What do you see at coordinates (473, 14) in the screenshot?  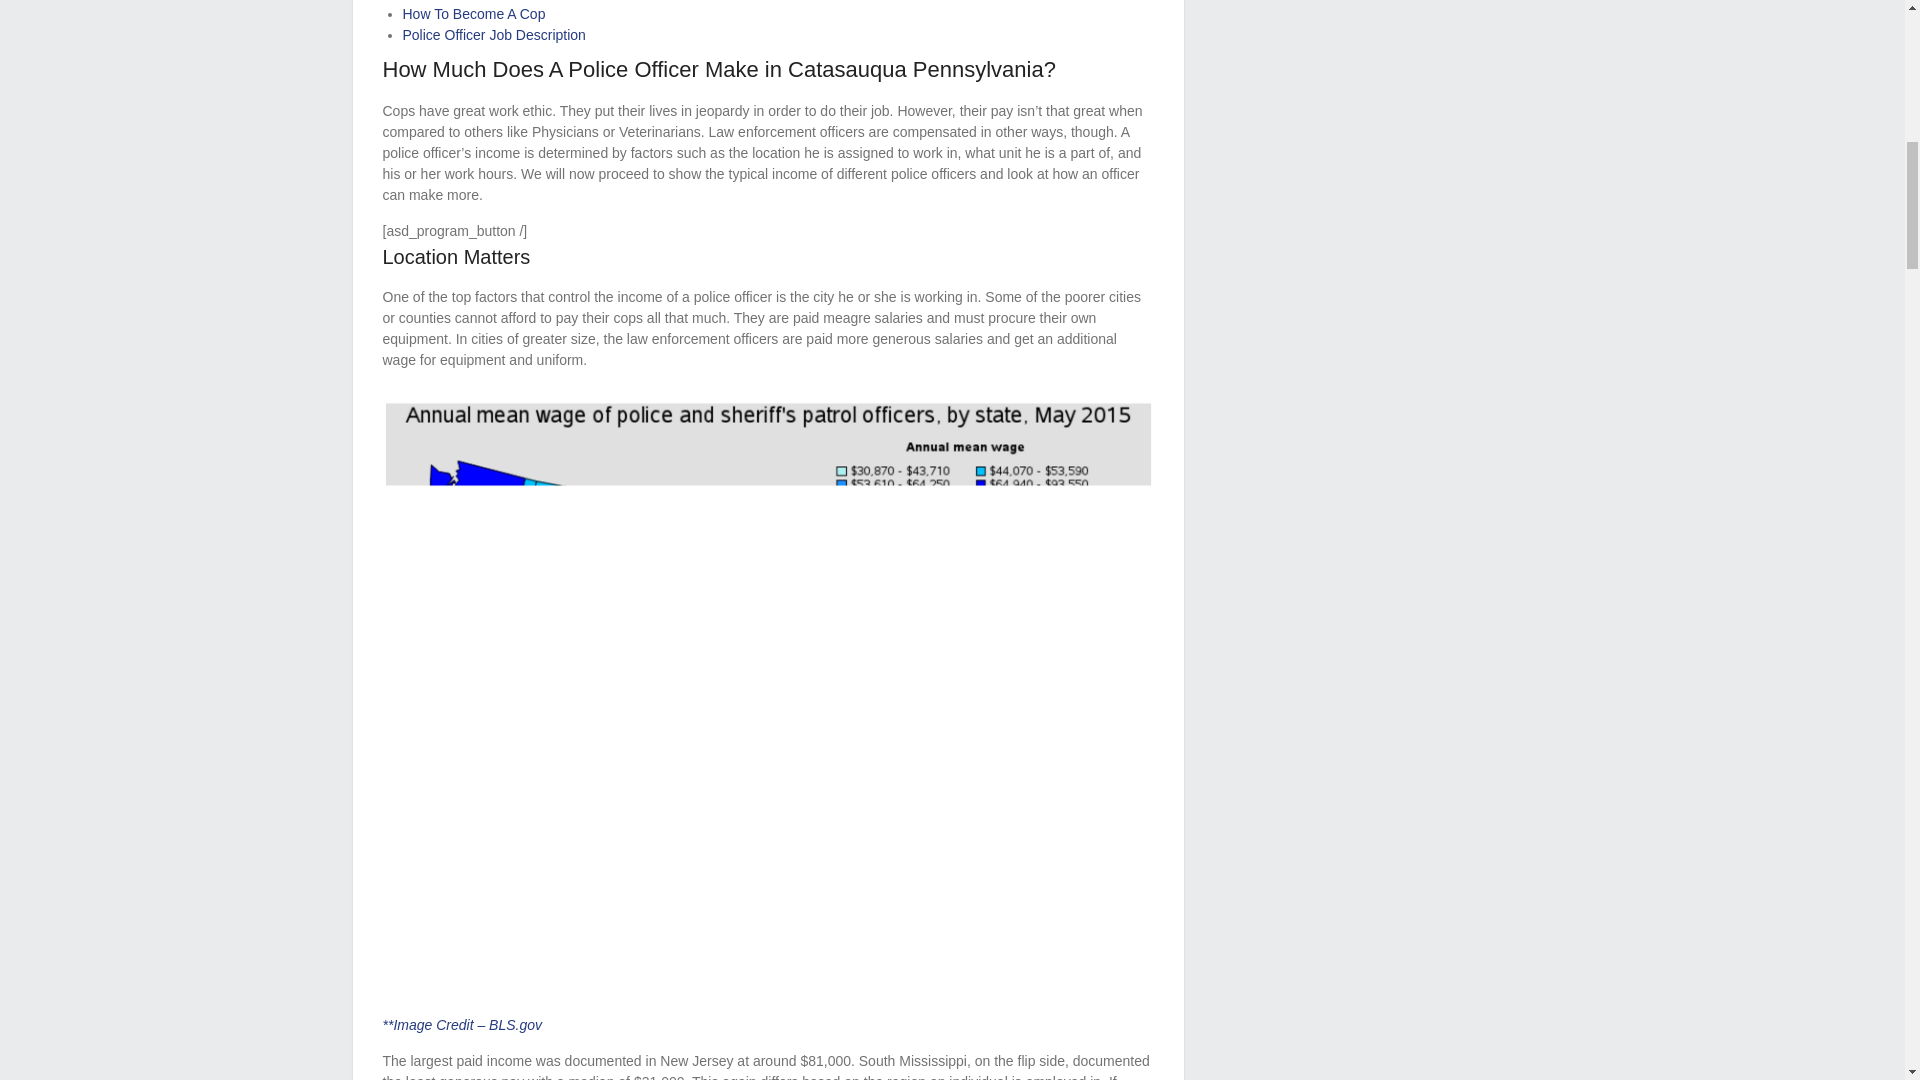 I see `How To Become A Cop` at bounding box center [473, 14].